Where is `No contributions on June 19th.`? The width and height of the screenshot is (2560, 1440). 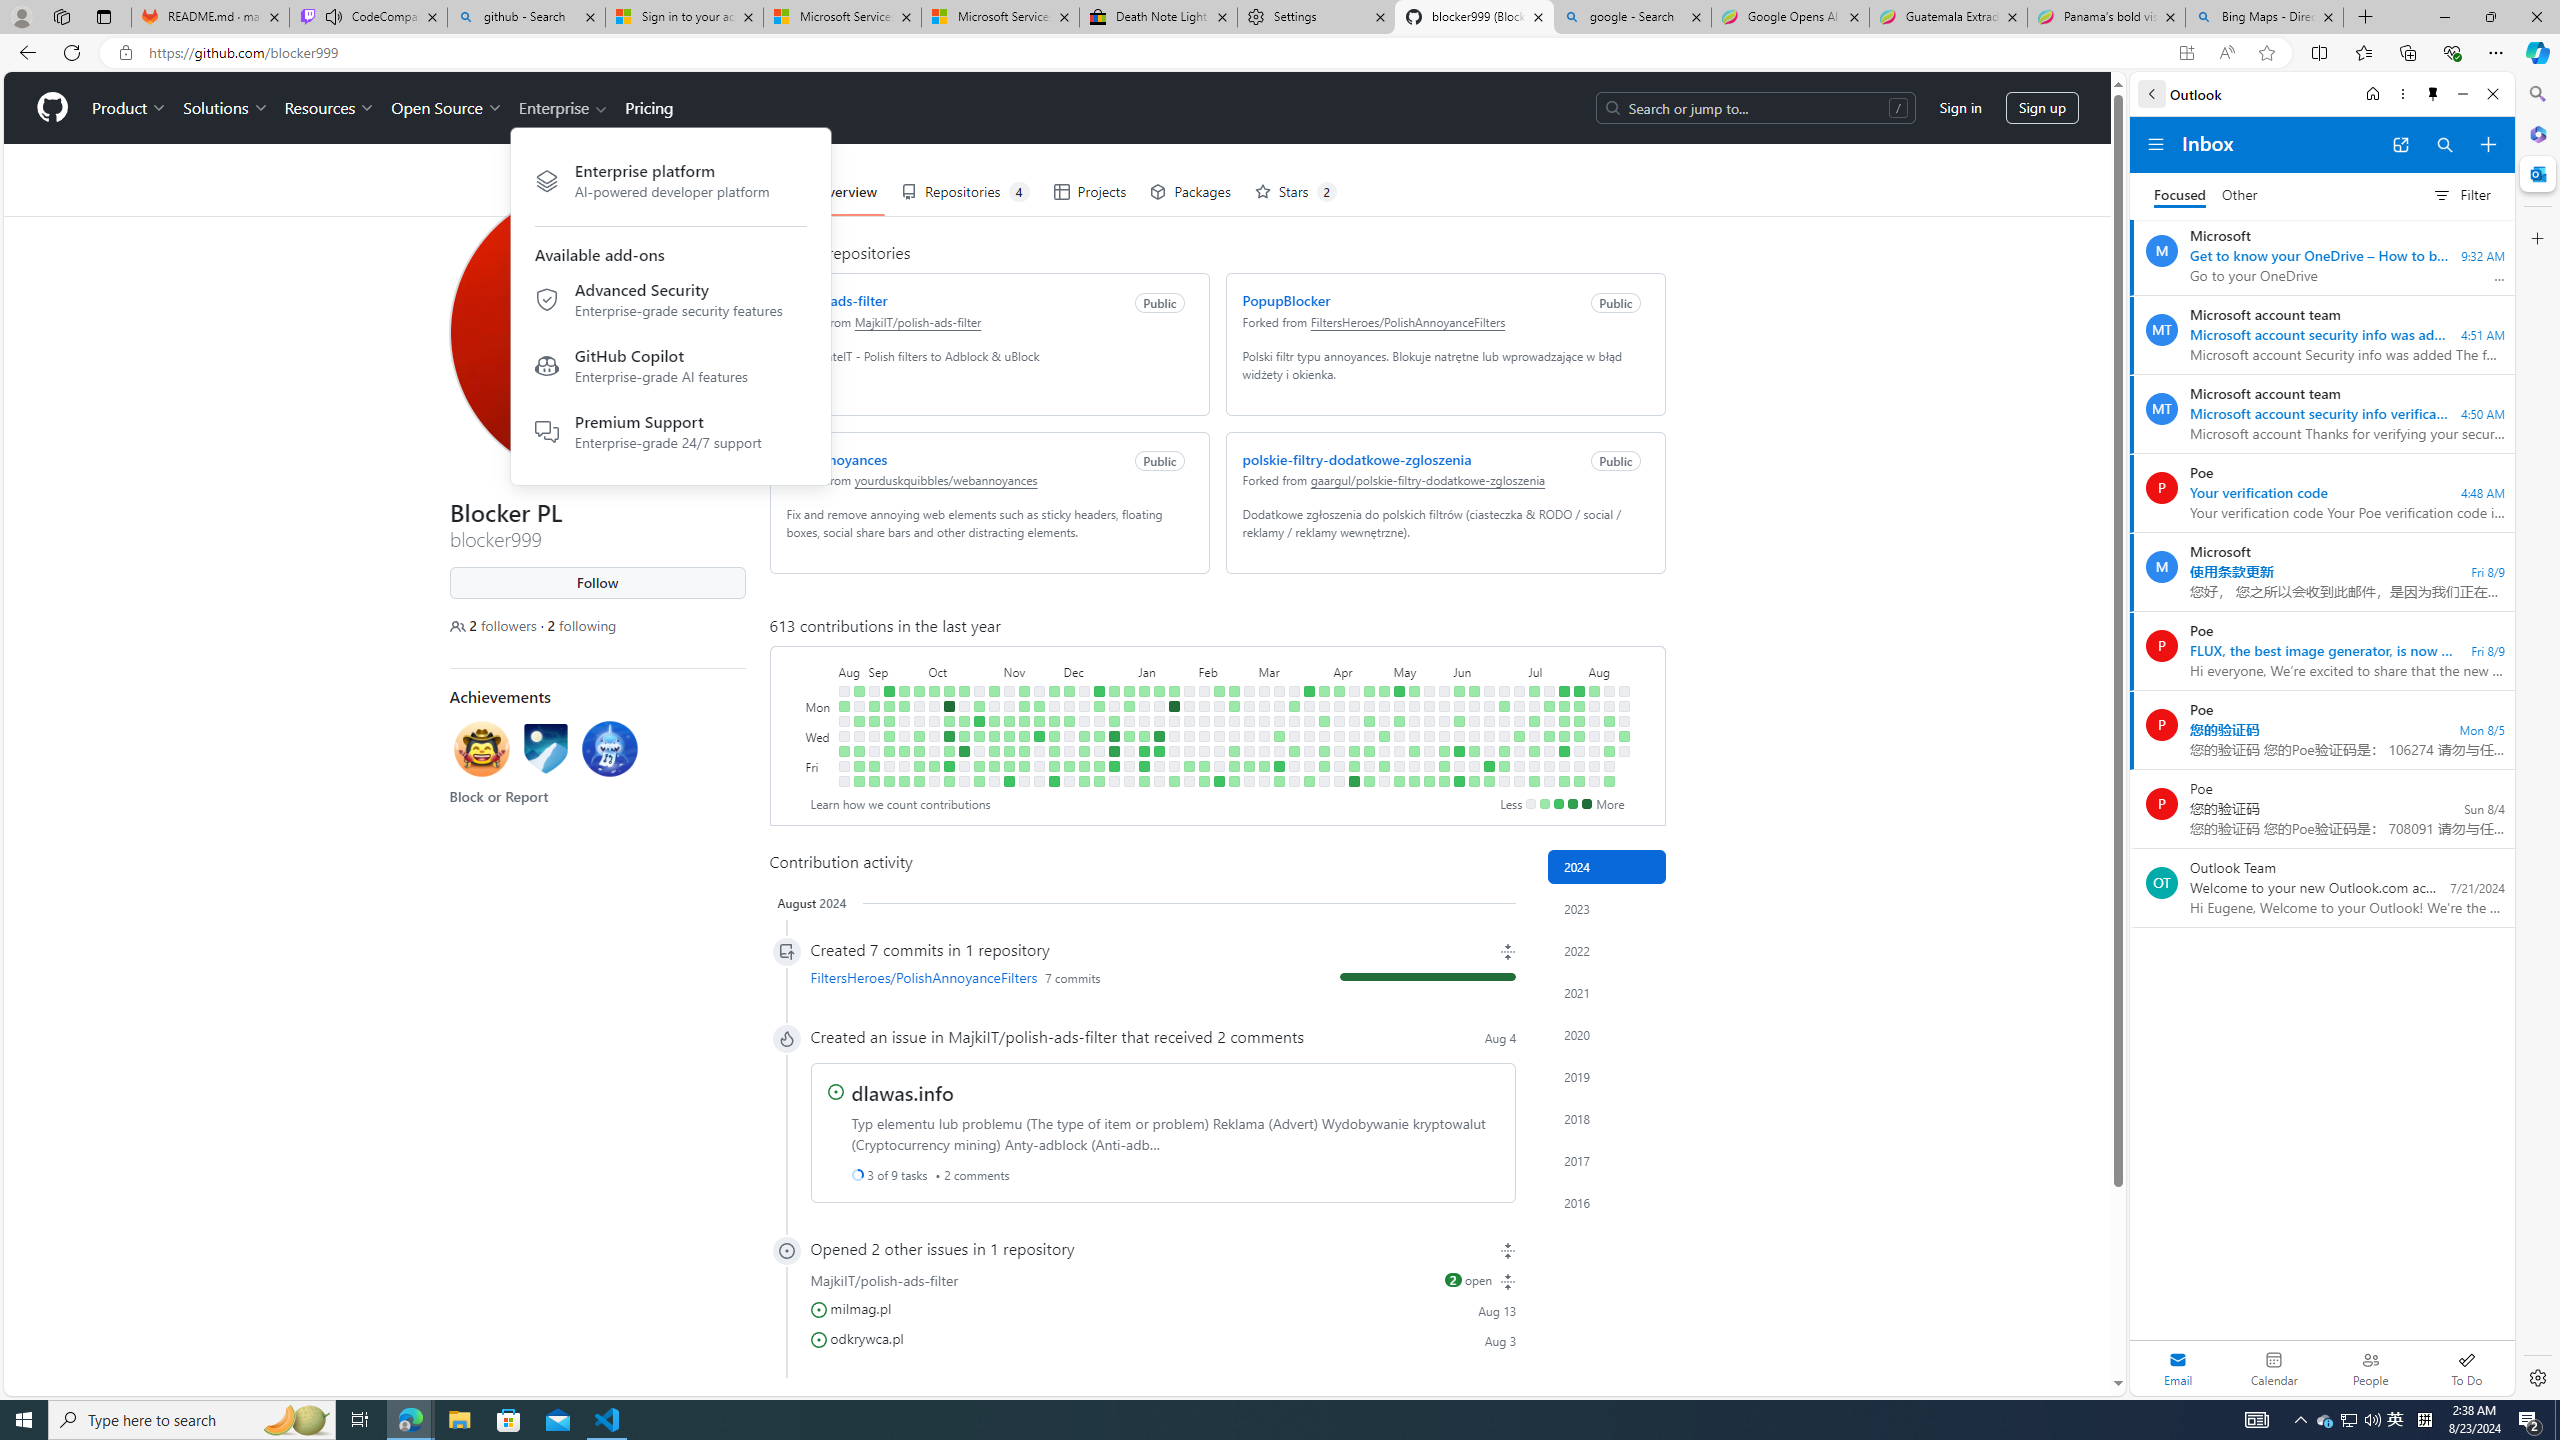
No contributions on June 19th. is located at coordinates (1488, 736).